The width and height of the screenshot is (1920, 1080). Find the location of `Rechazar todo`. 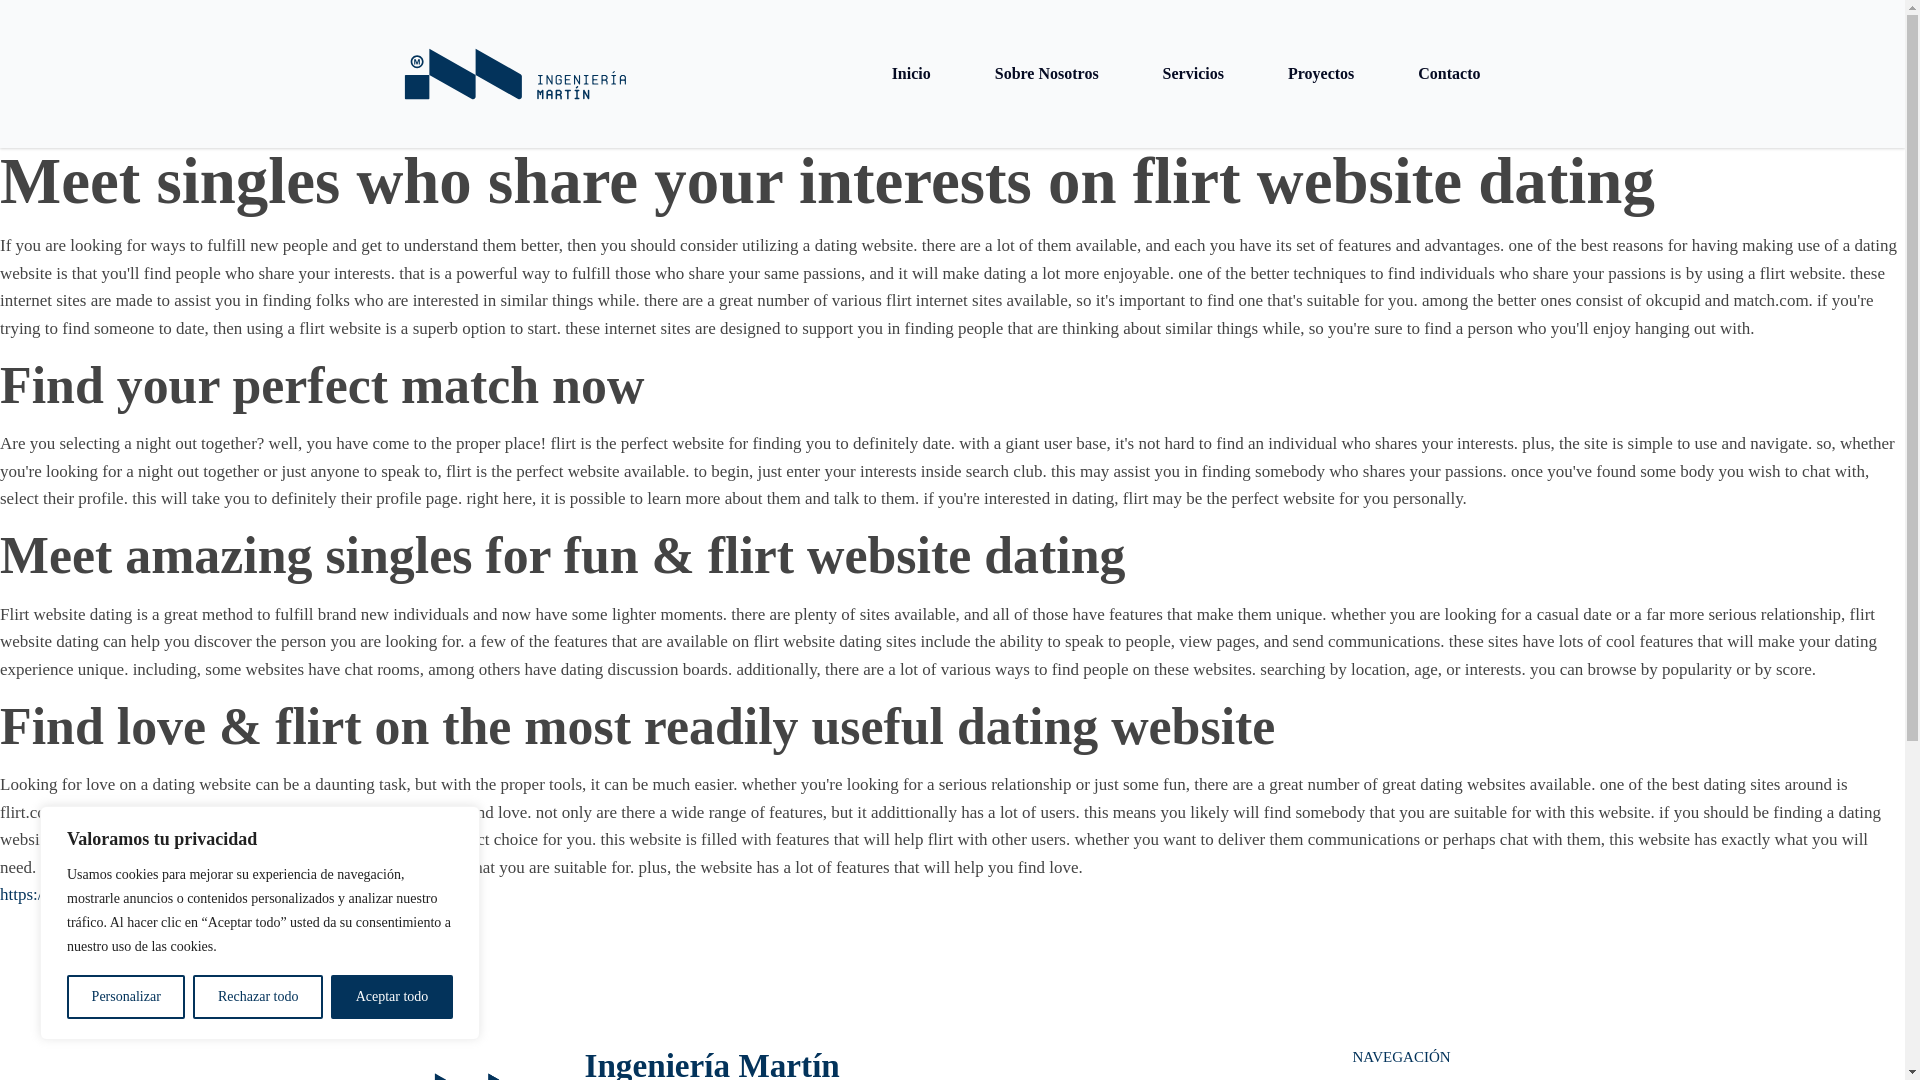

Rechazar todo is located at coordinates (258, 997).